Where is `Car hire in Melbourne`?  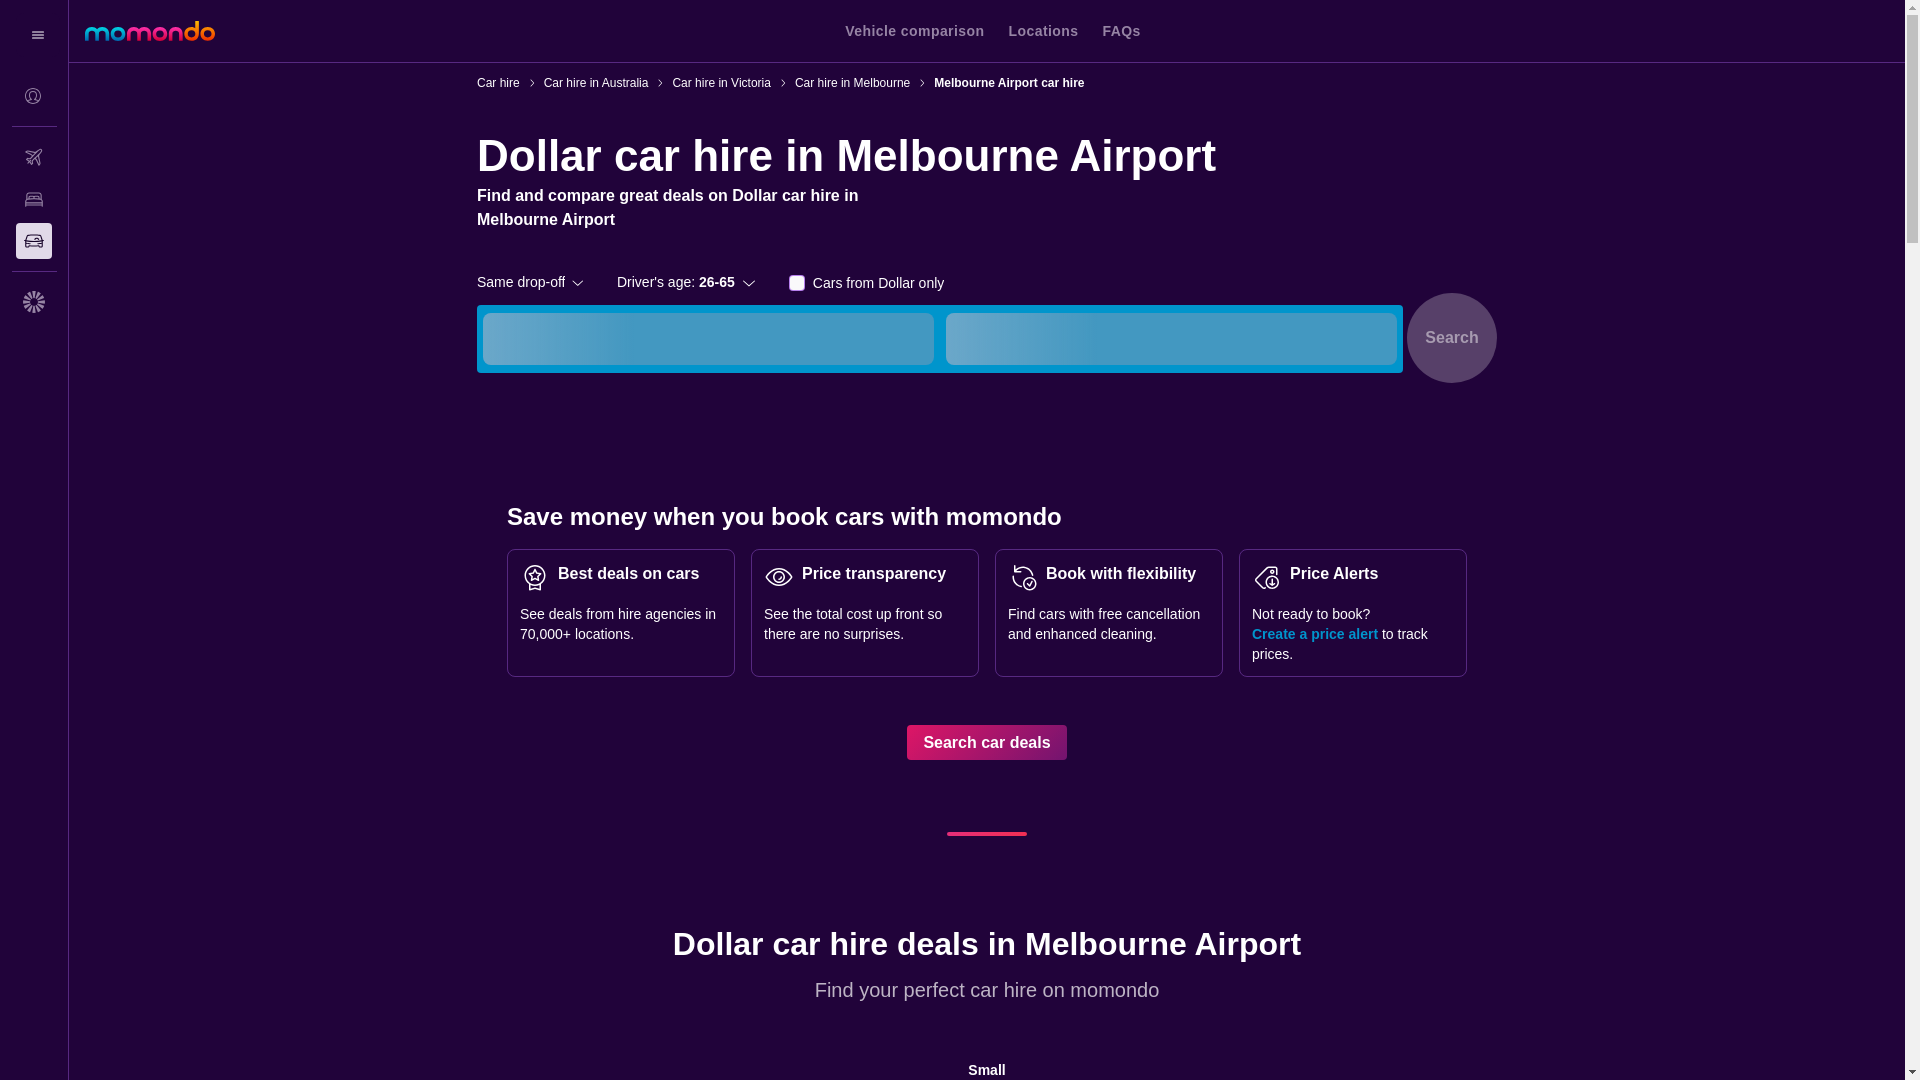 Car hire in Melbourne is located at coordinates (852, 82).